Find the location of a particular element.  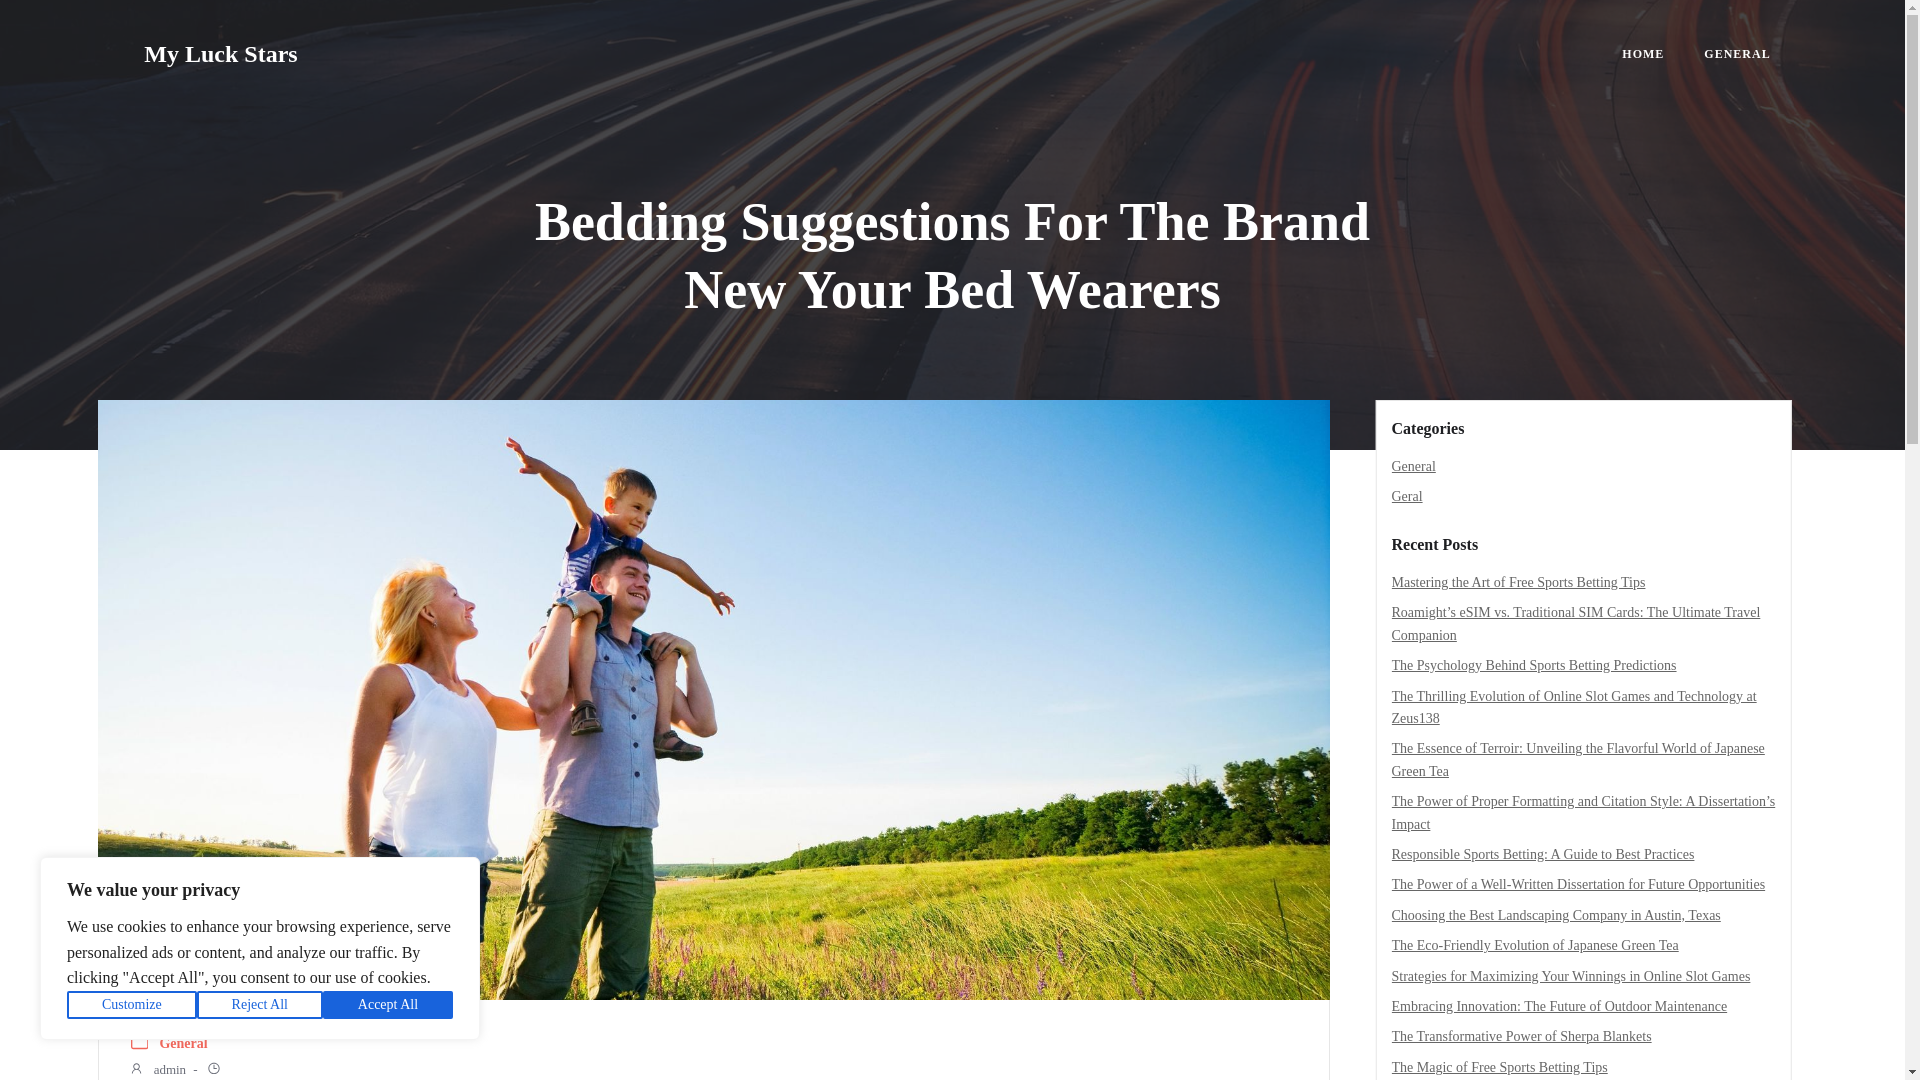

General is located at coordinates (1414, 466).